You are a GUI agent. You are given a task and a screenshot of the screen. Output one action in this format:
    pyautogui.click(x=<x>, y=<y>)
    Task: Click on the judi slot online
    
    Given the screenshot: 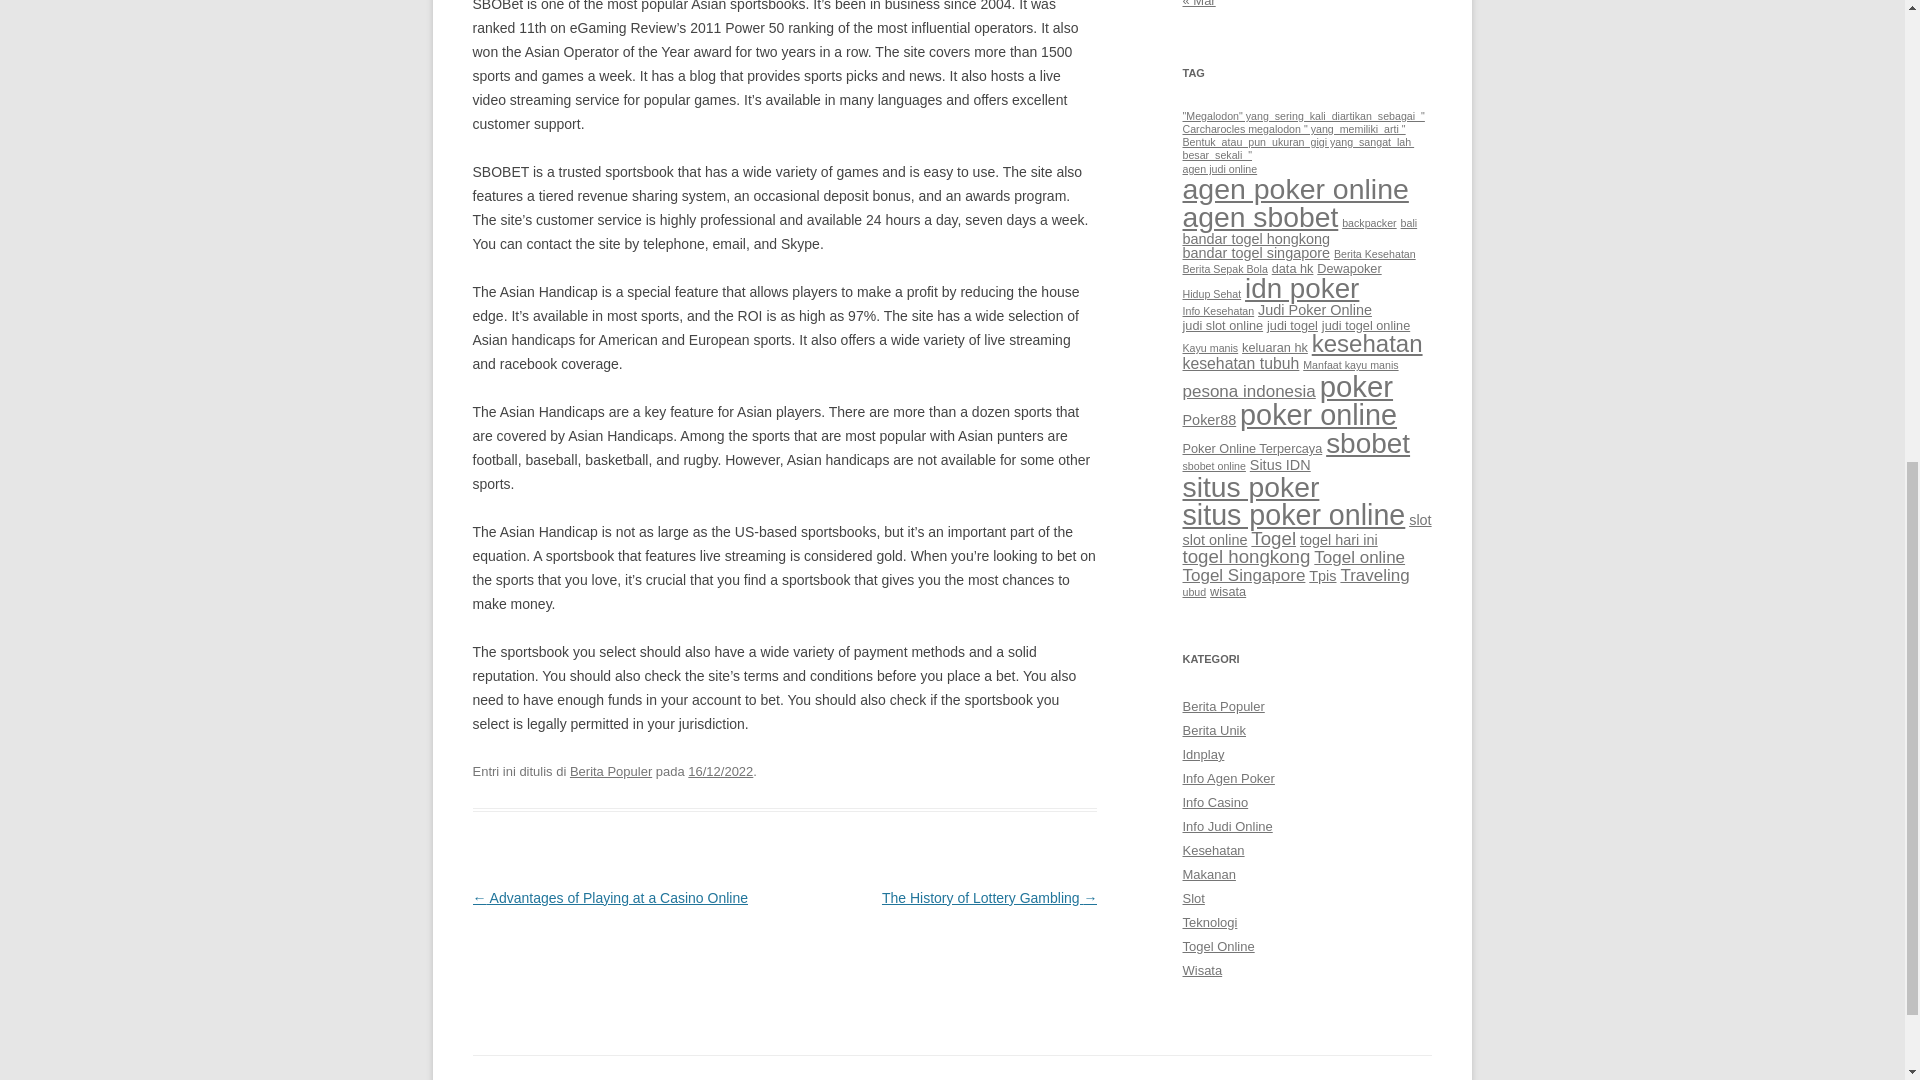 What is the action you would take?
    pyautogui.click(x=1222, y=324)
    